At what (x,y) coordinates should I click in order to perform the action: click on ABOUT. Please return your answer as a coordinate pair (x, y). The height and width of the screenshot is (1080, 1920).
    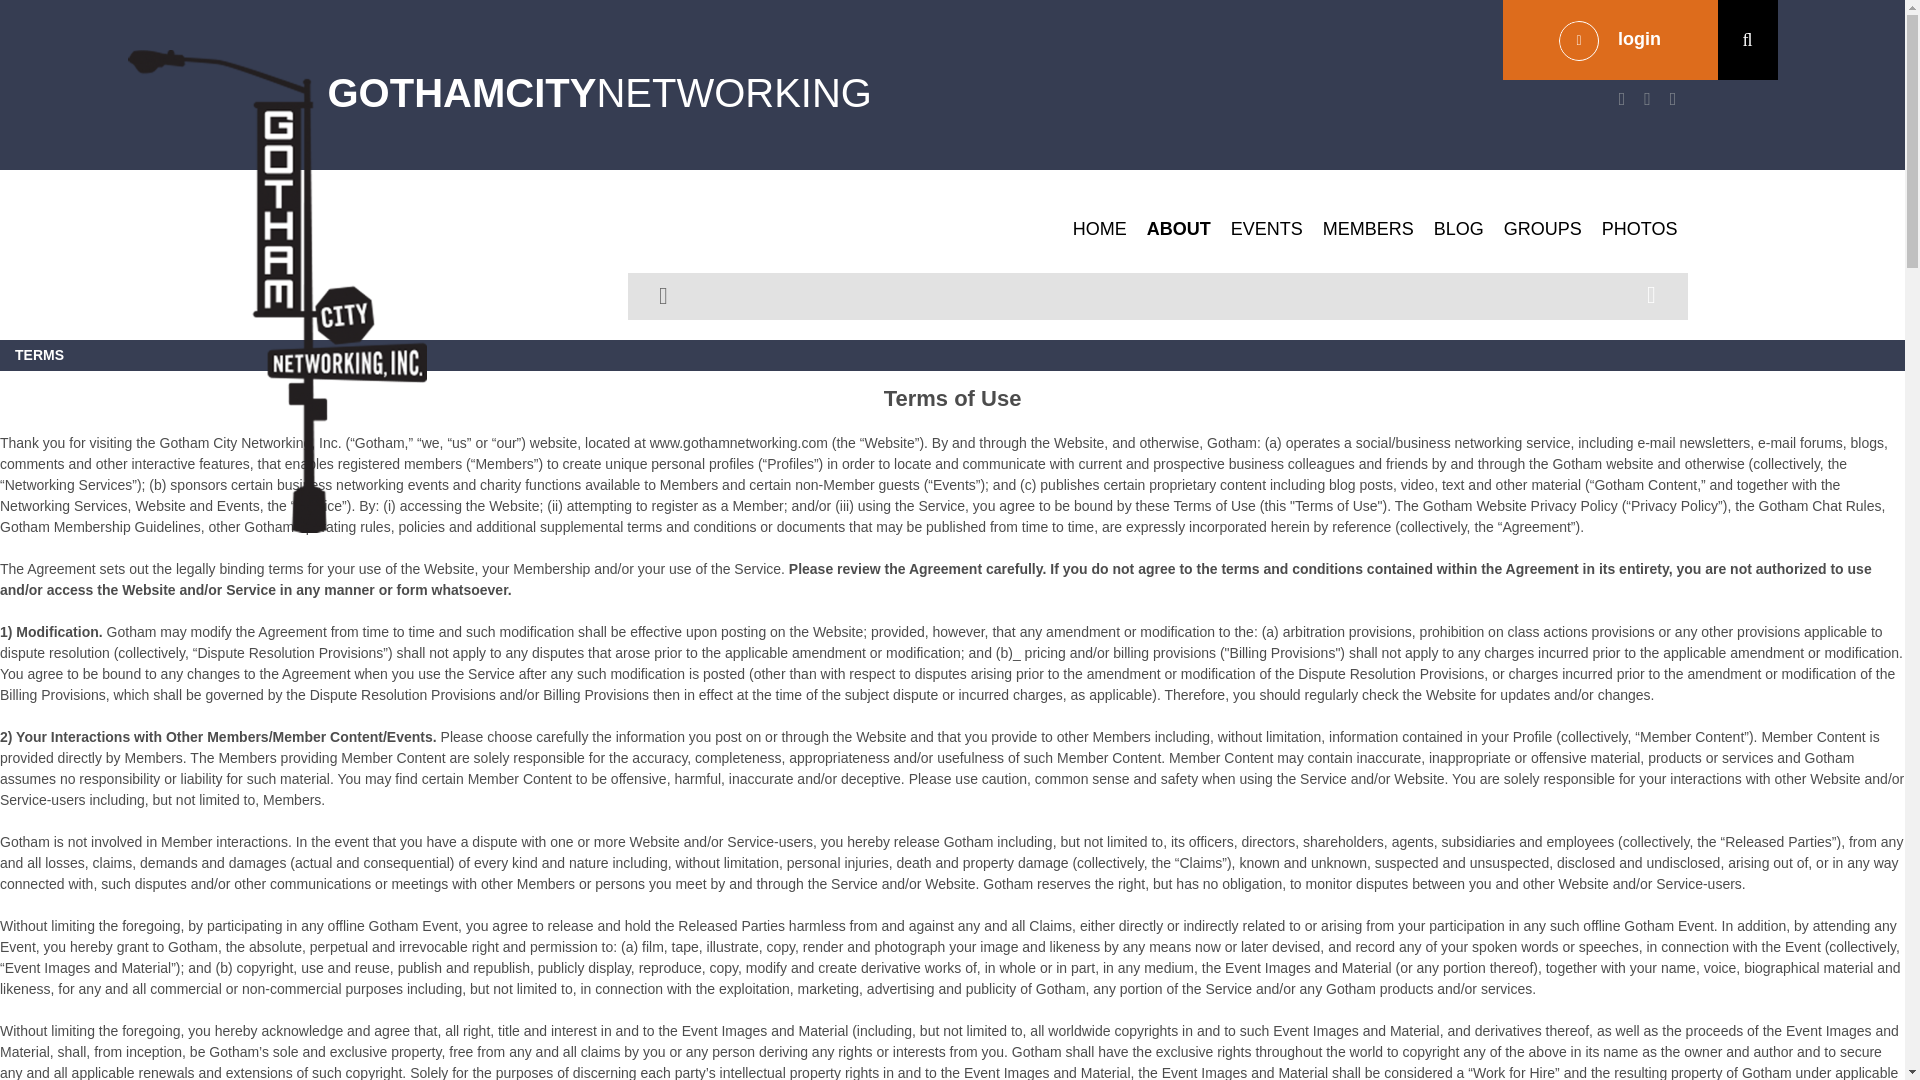
    Looking at the image, I should click on (1178, 228).